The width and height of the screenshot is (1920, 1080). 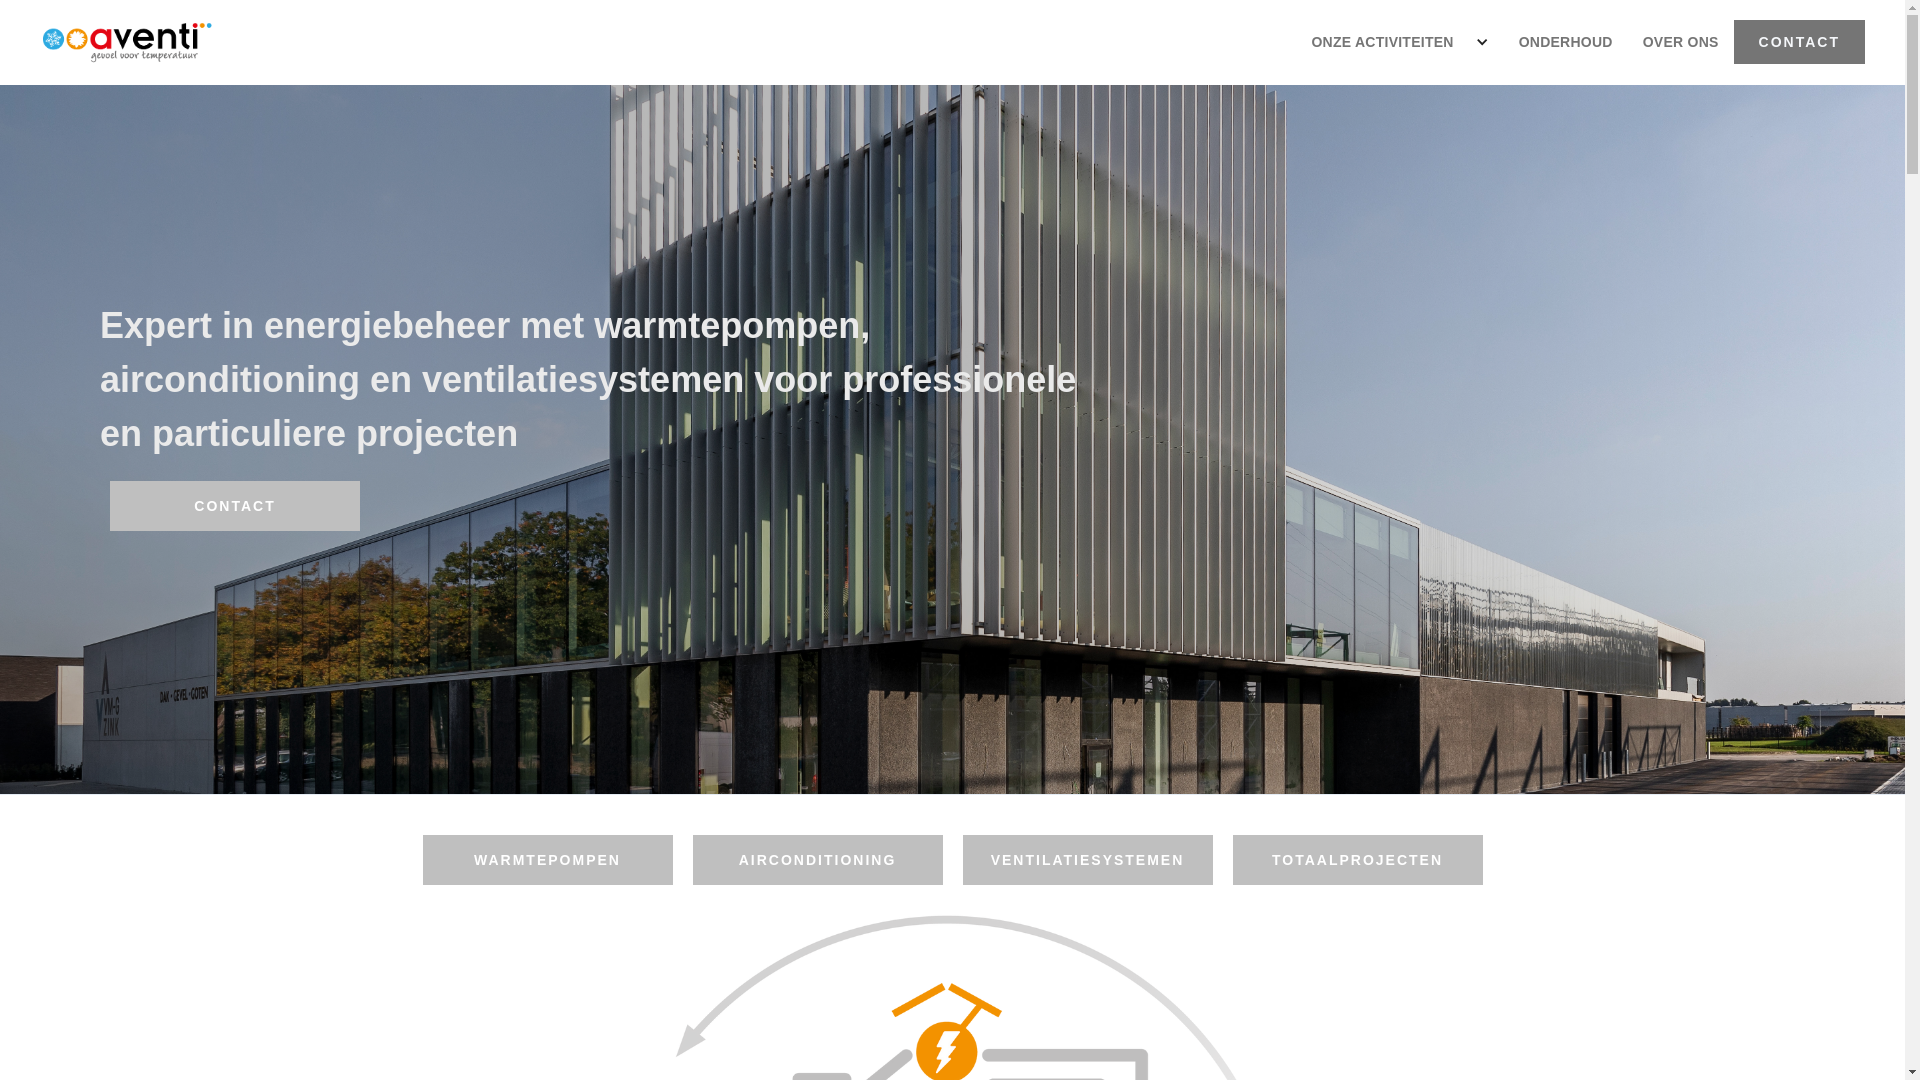 What do you see at coordinates (1357, 860) in the screenshot?
I see `TOTAALPROJECTEN` at bounding box center [1357, 860].